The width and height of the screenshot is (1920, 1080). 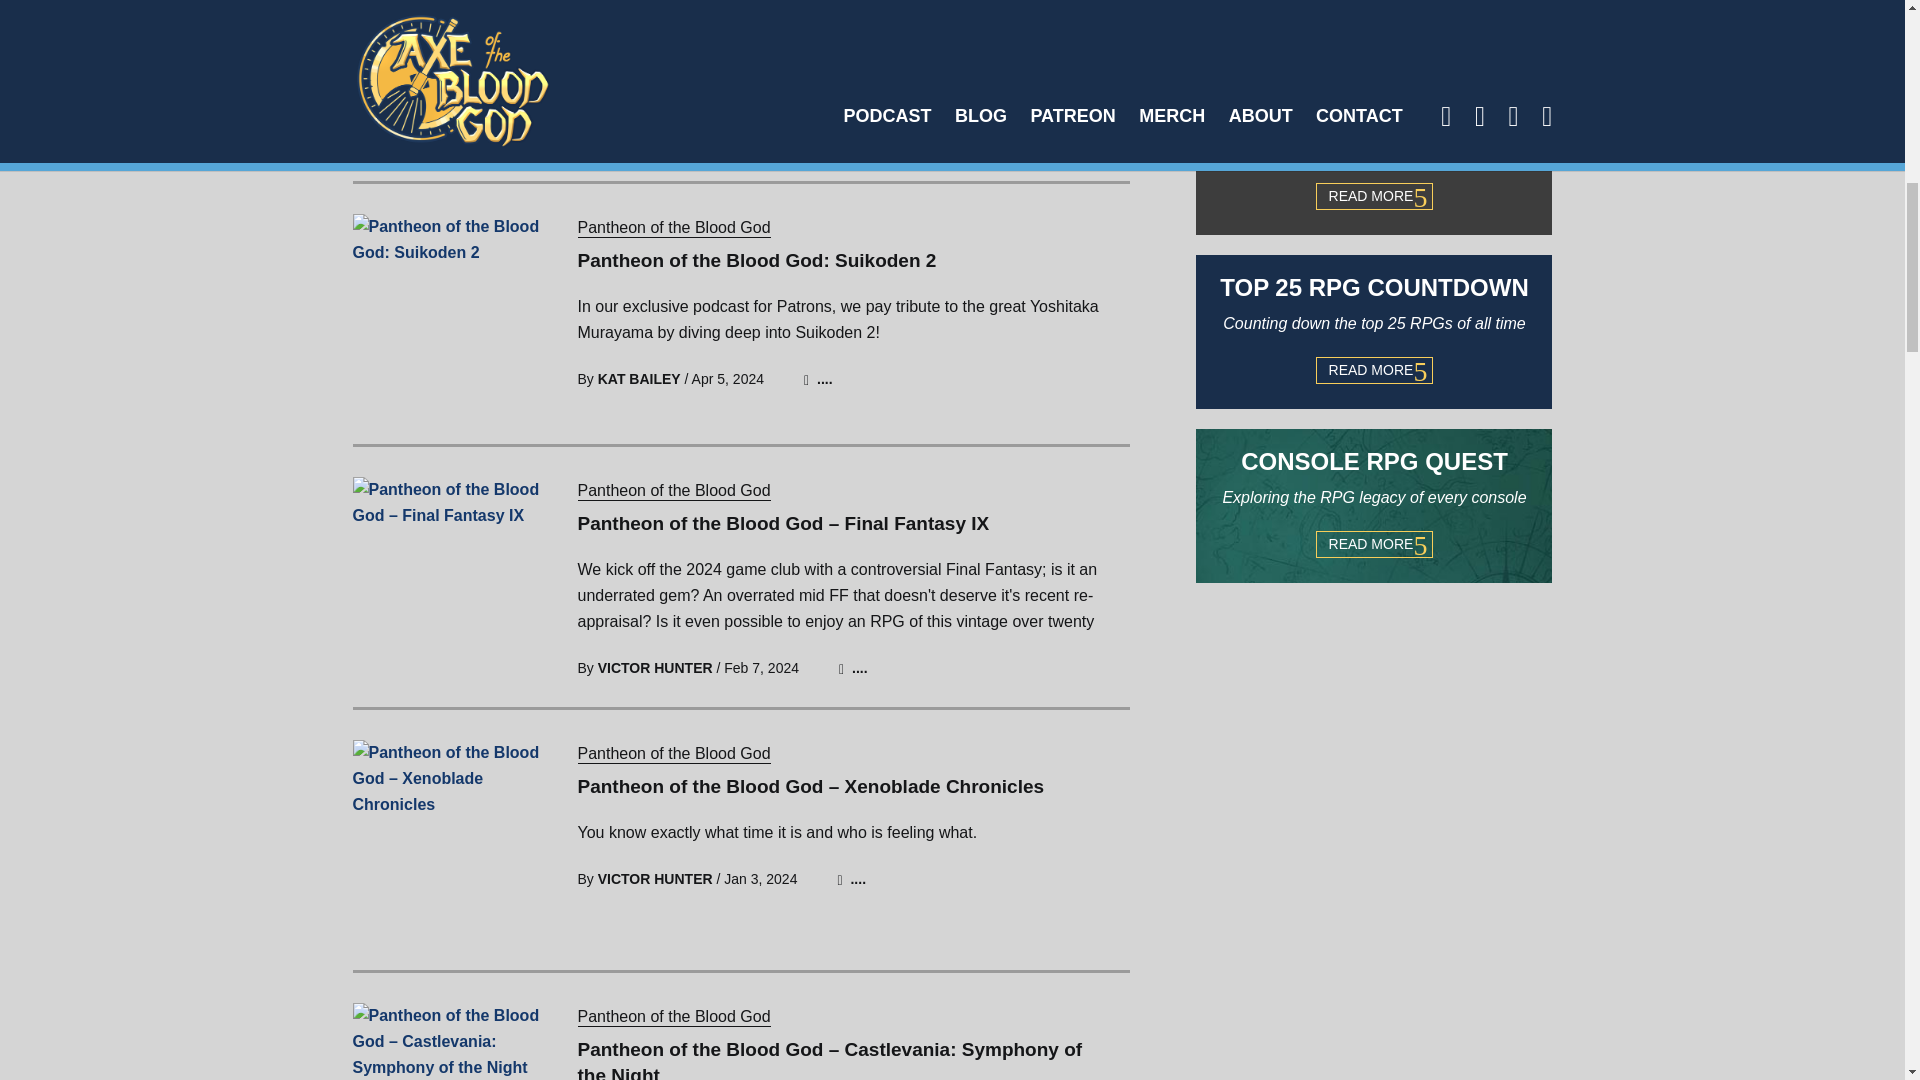 I want to click on Pantheon of the Blood God, so click(x=674, y=491).